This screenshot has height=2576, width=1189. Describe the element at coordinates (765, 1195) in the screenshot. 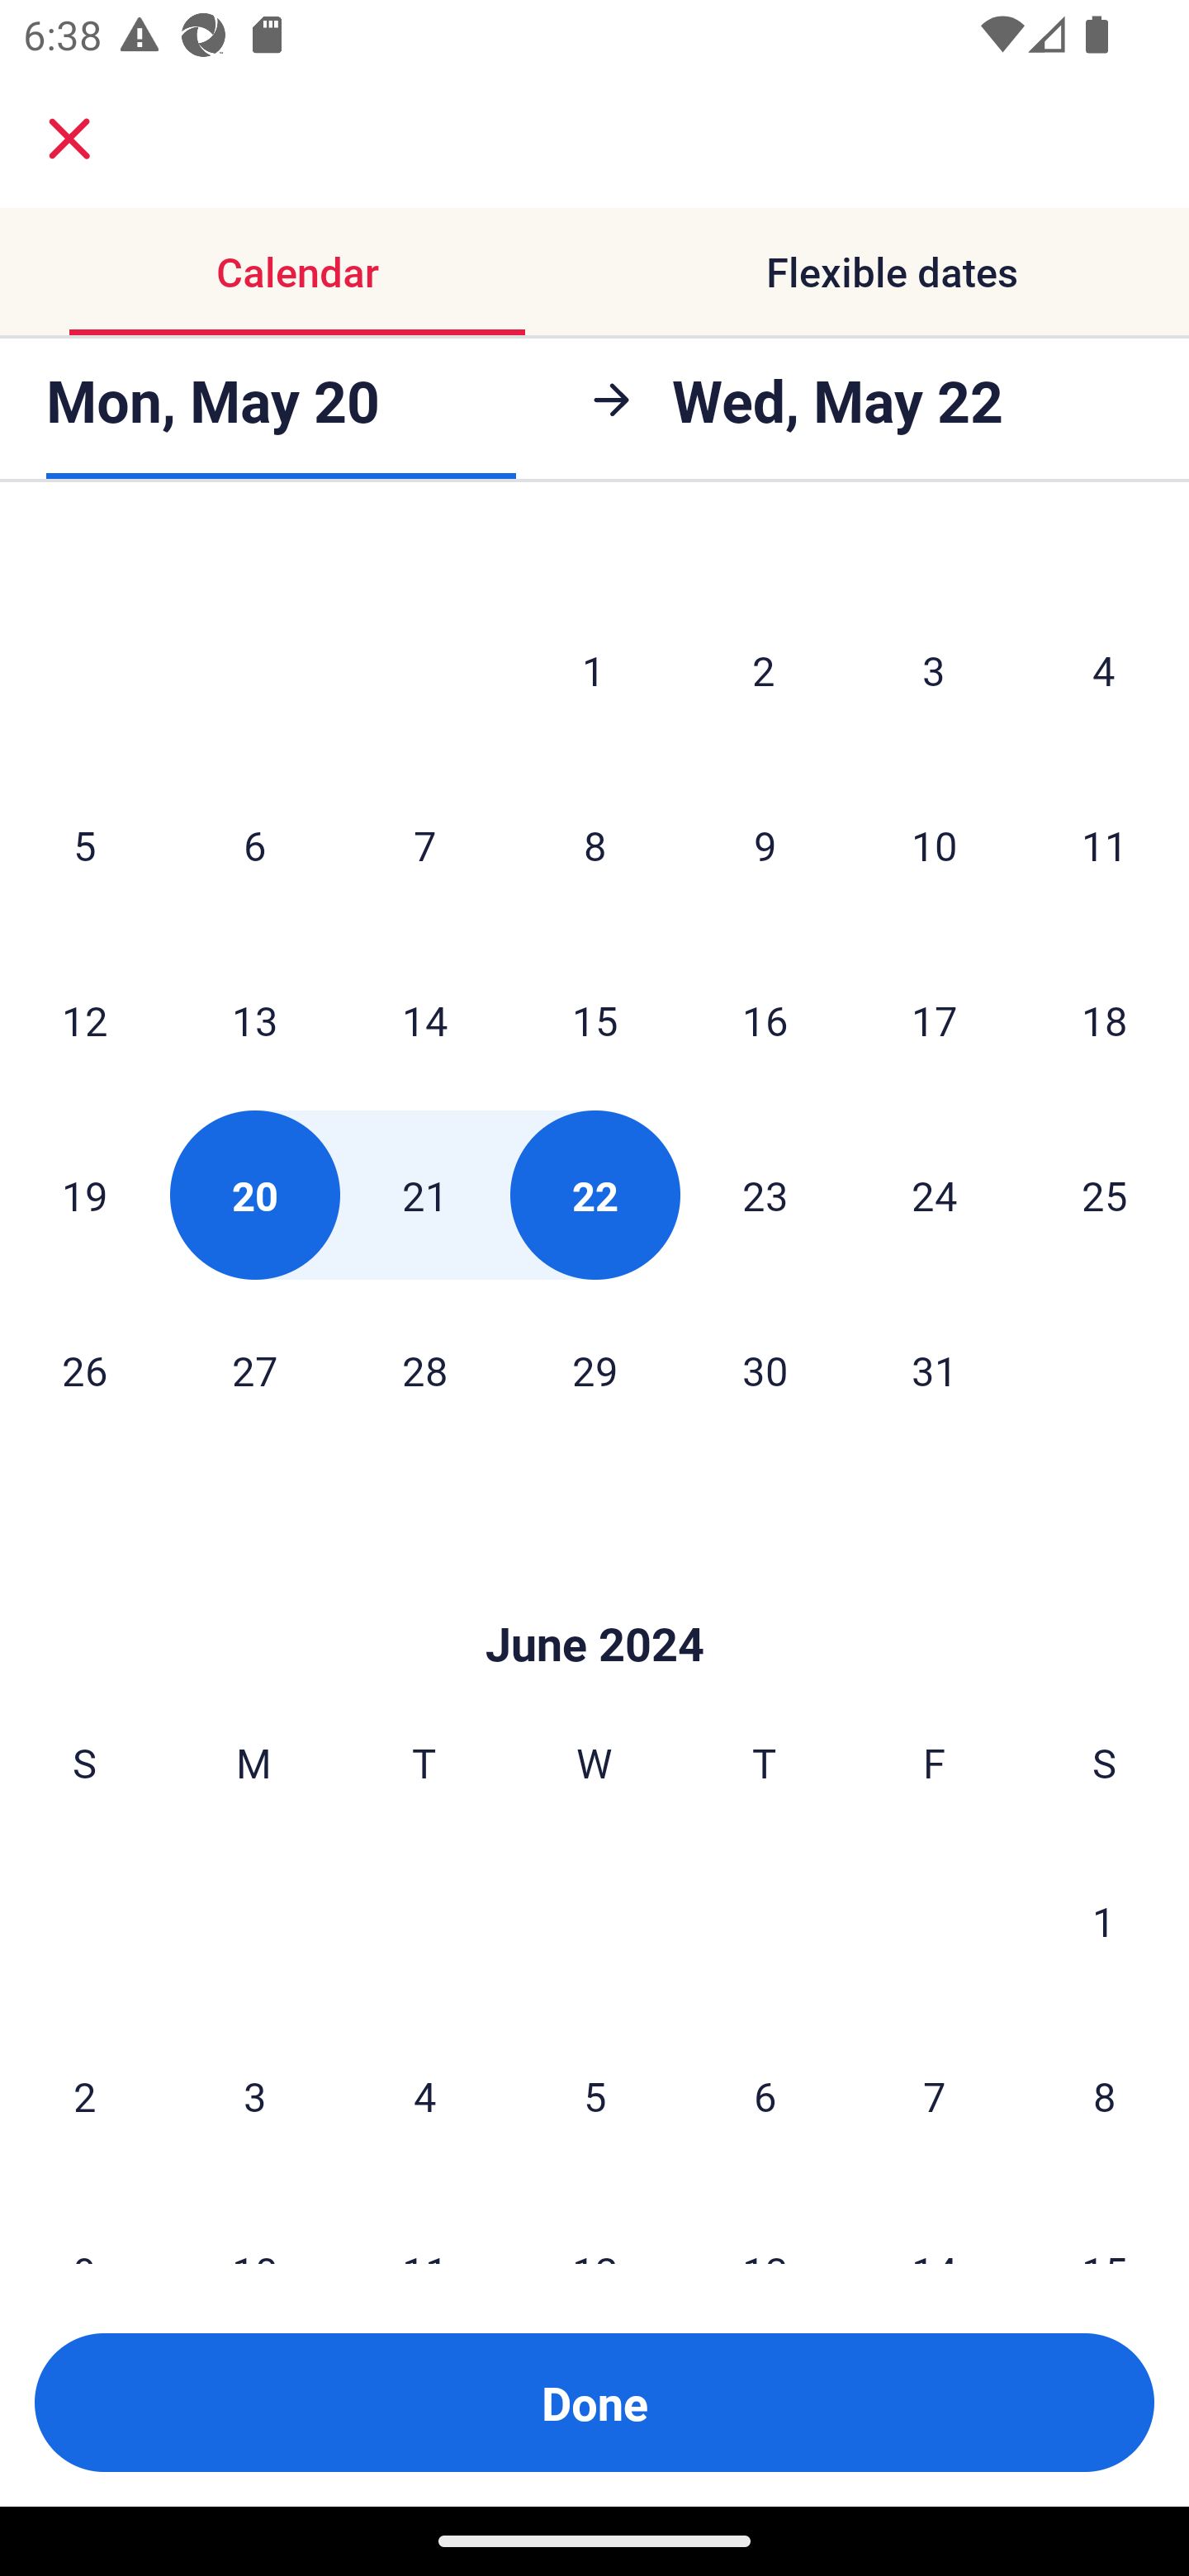

I see `23 Thursday, May 23, 2024` at that location.